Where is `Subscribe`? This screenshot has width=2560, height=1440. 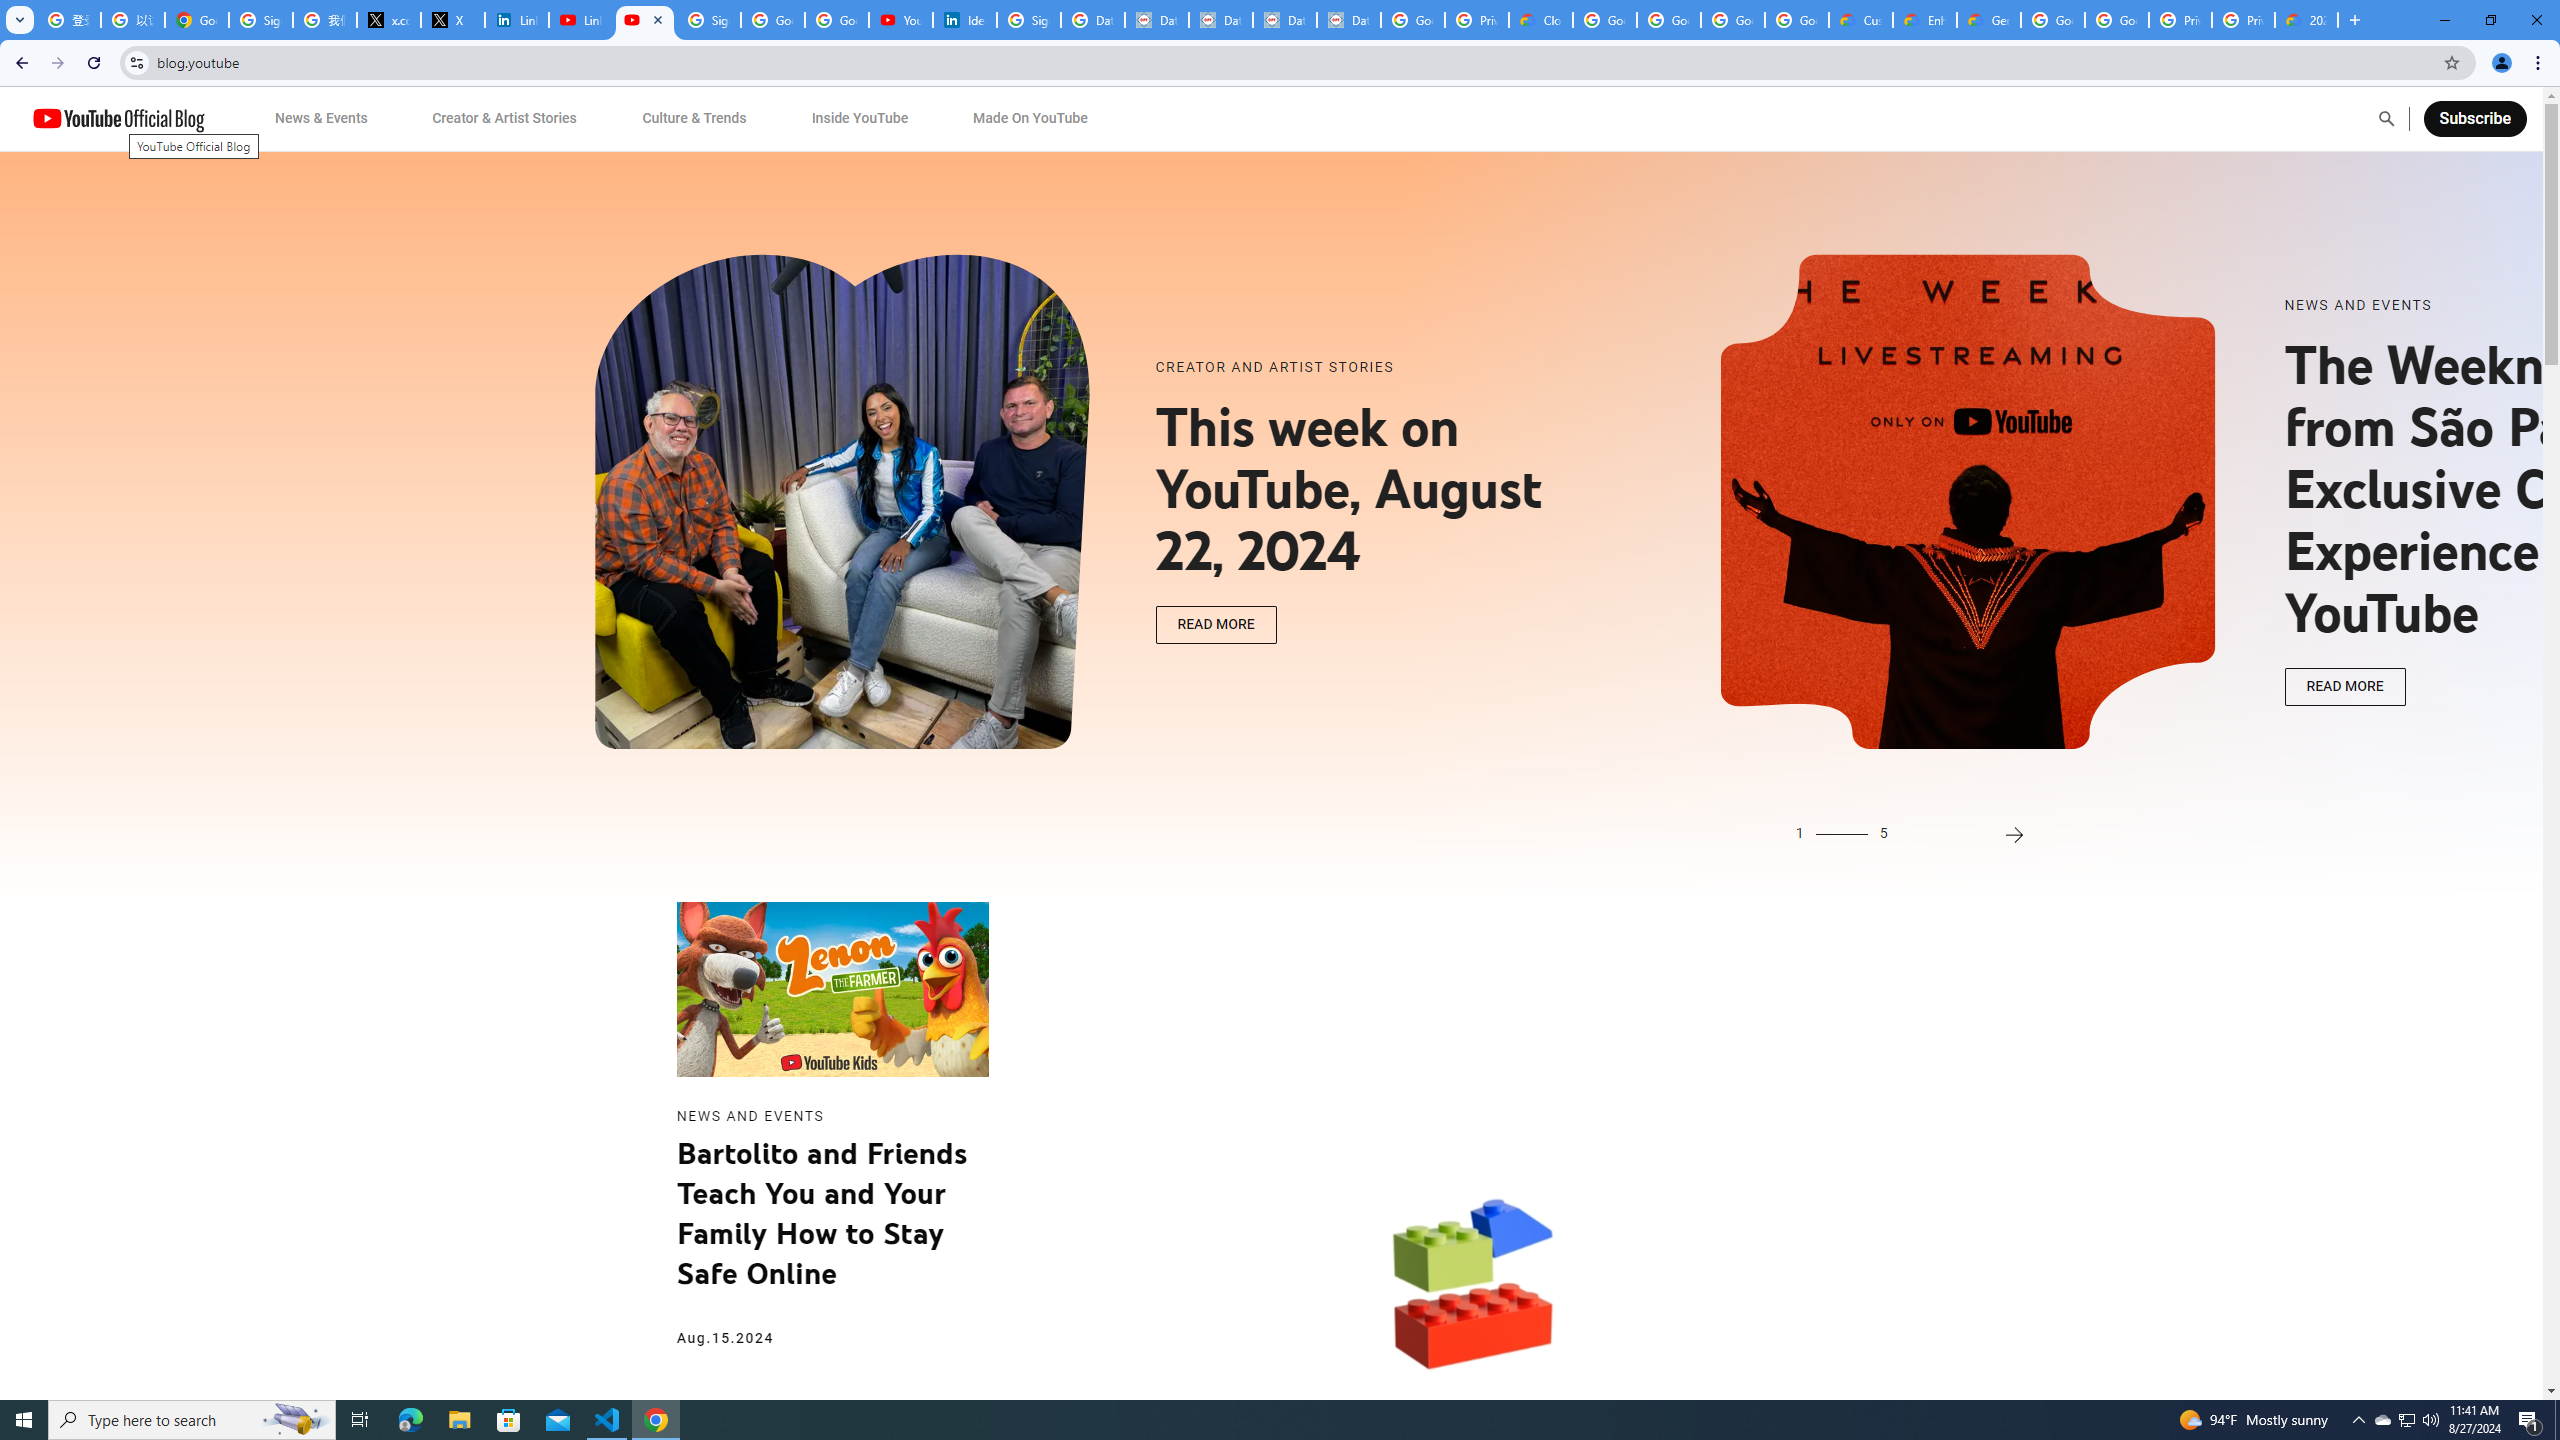
Subscribe is located at coordinates (2474, 118).